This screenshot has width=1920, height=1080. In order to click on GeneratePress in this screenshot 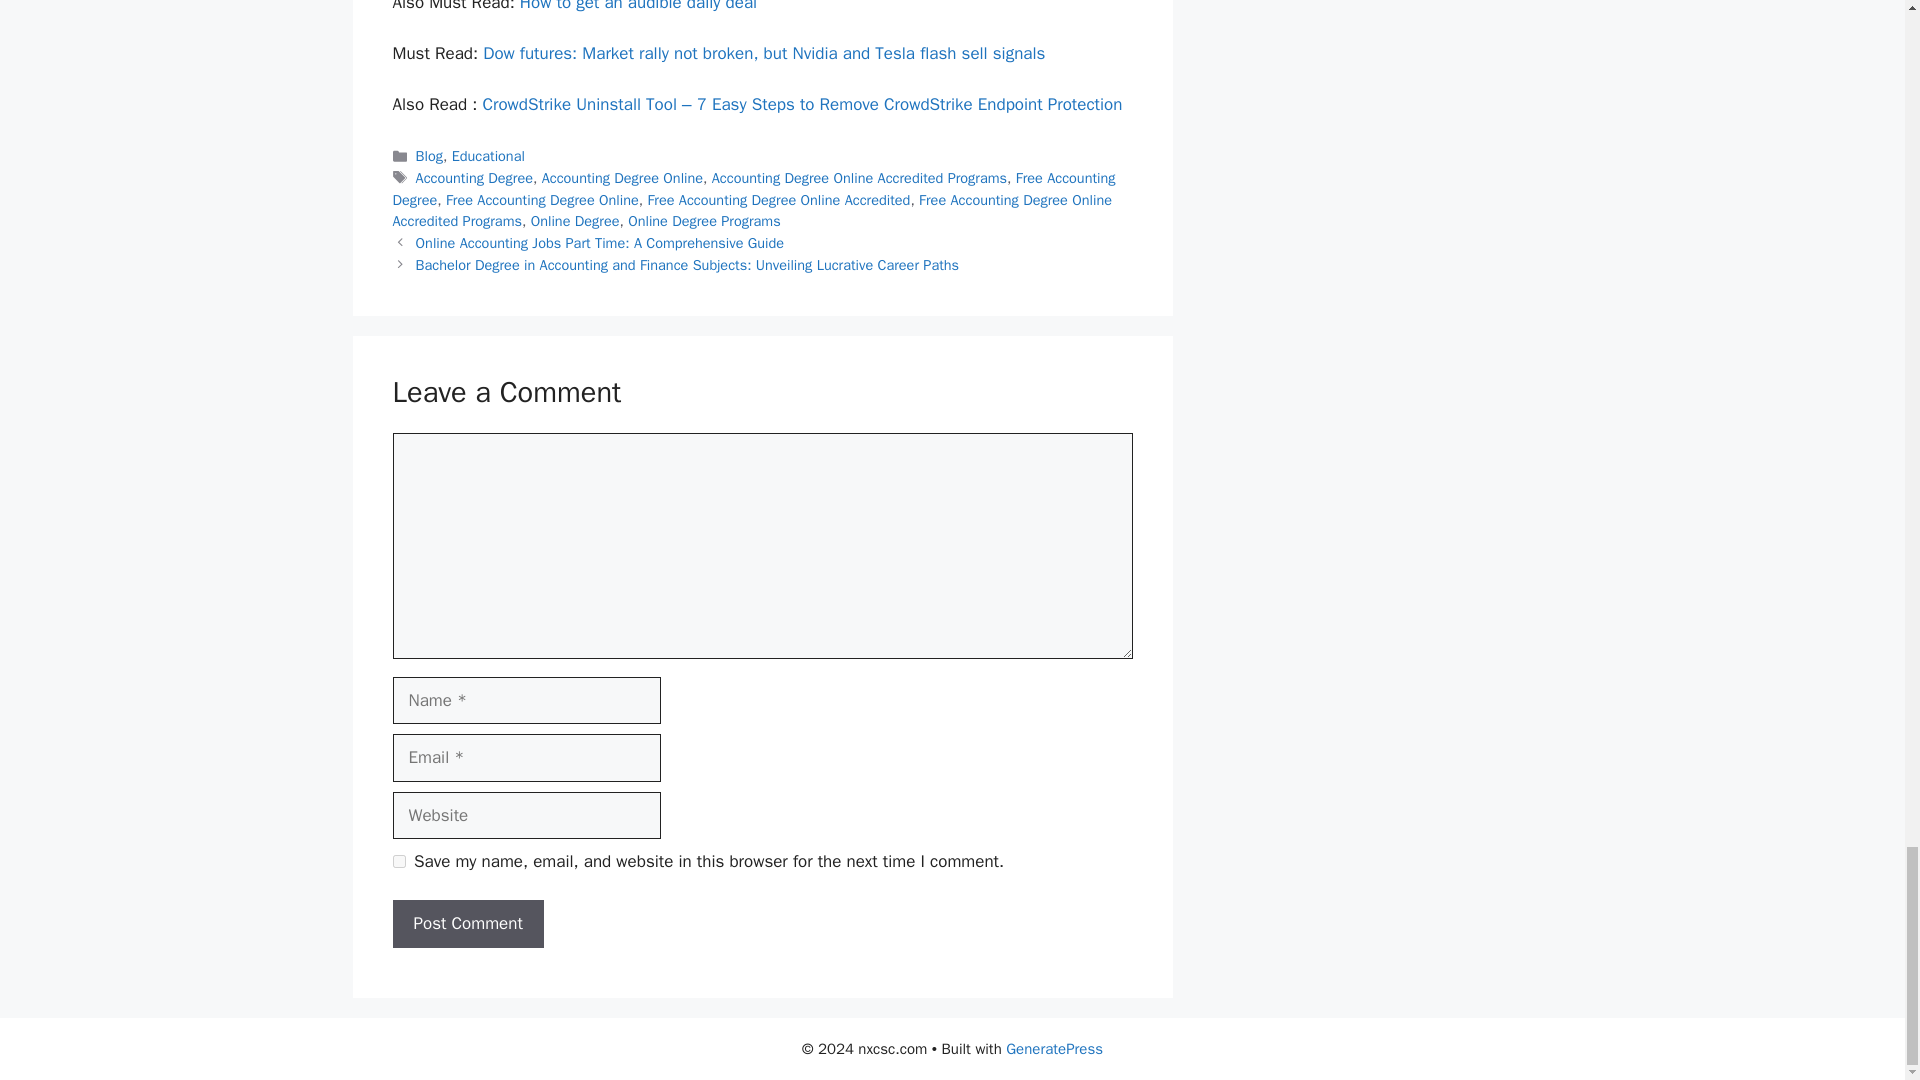, I will do `click(1054, 1049)`.